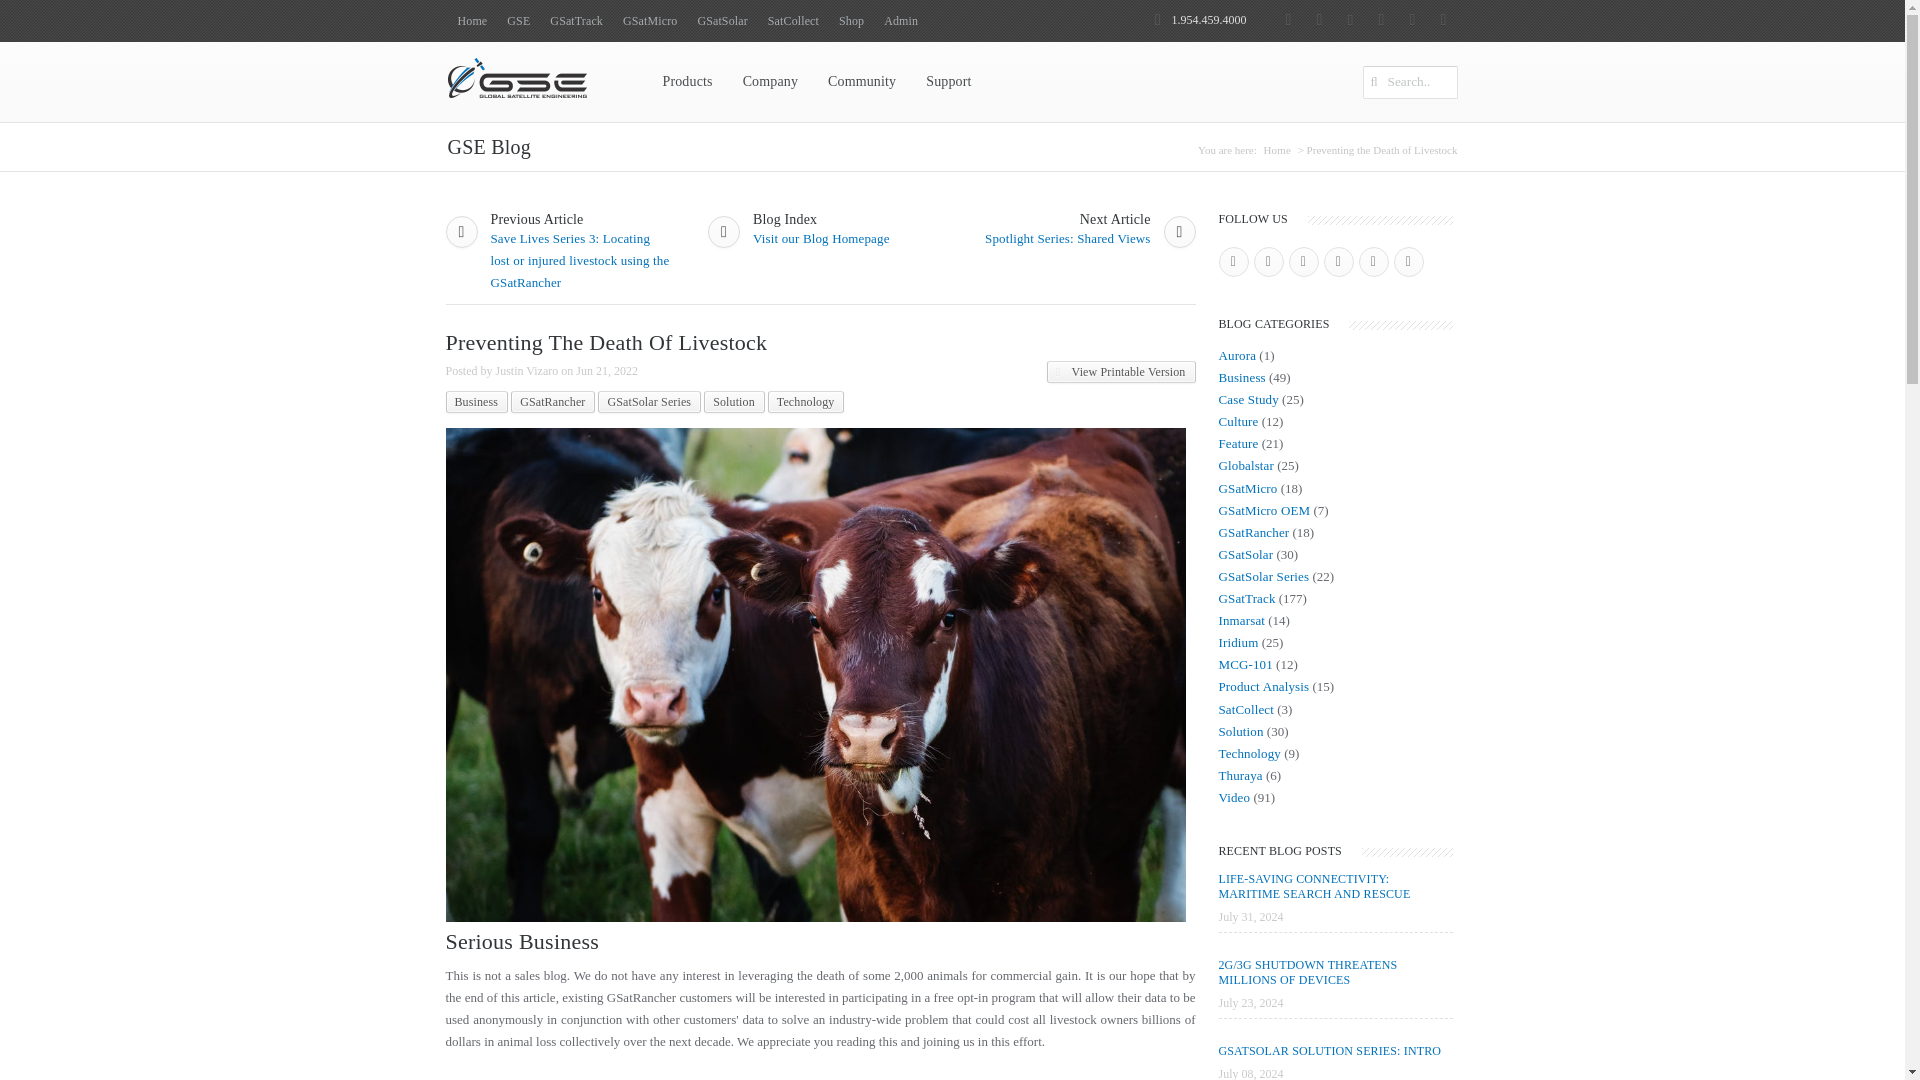 This screenshot has height=1080, width=1920. Describe the element at coordinates (900, 21) in the screenshot. I see `Admin` at that location.